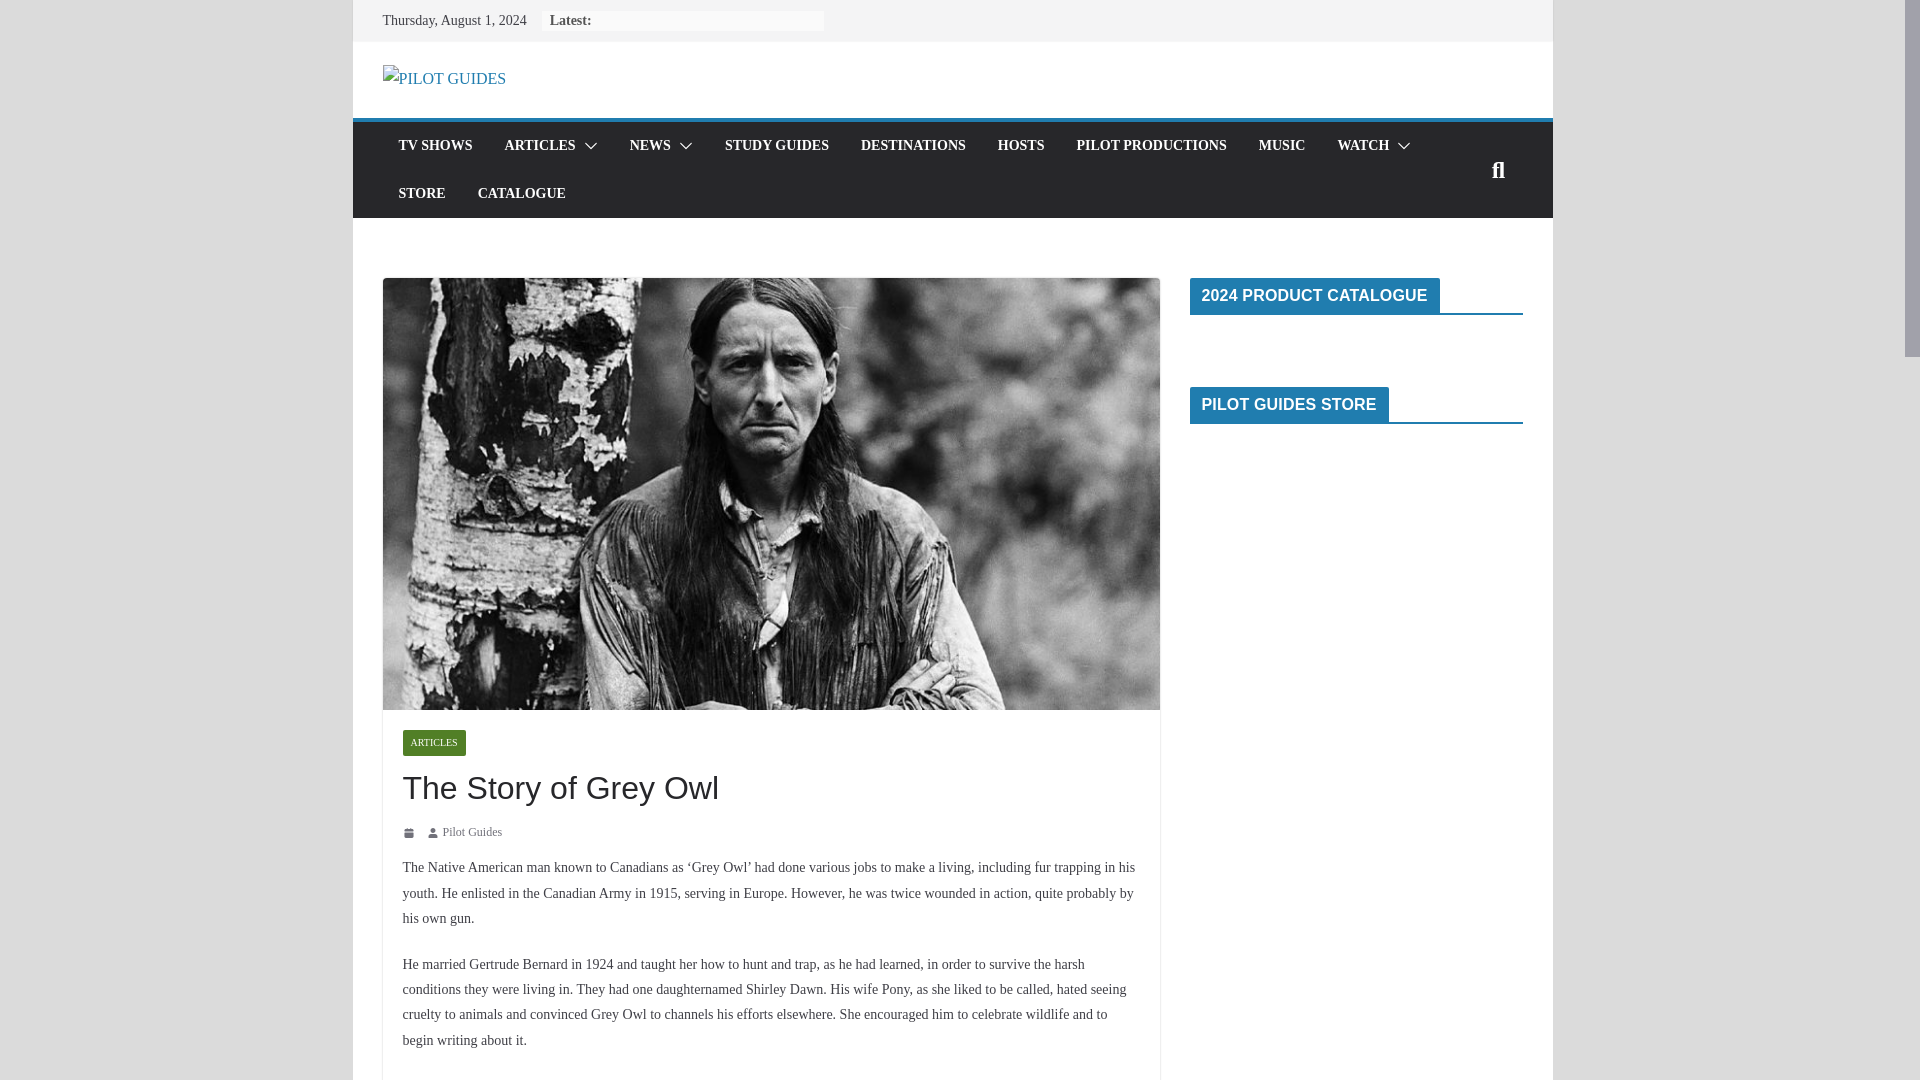  Describe the element at coordinates (471, 832) in the screenshot. I see `Pilot Guides` at that location.